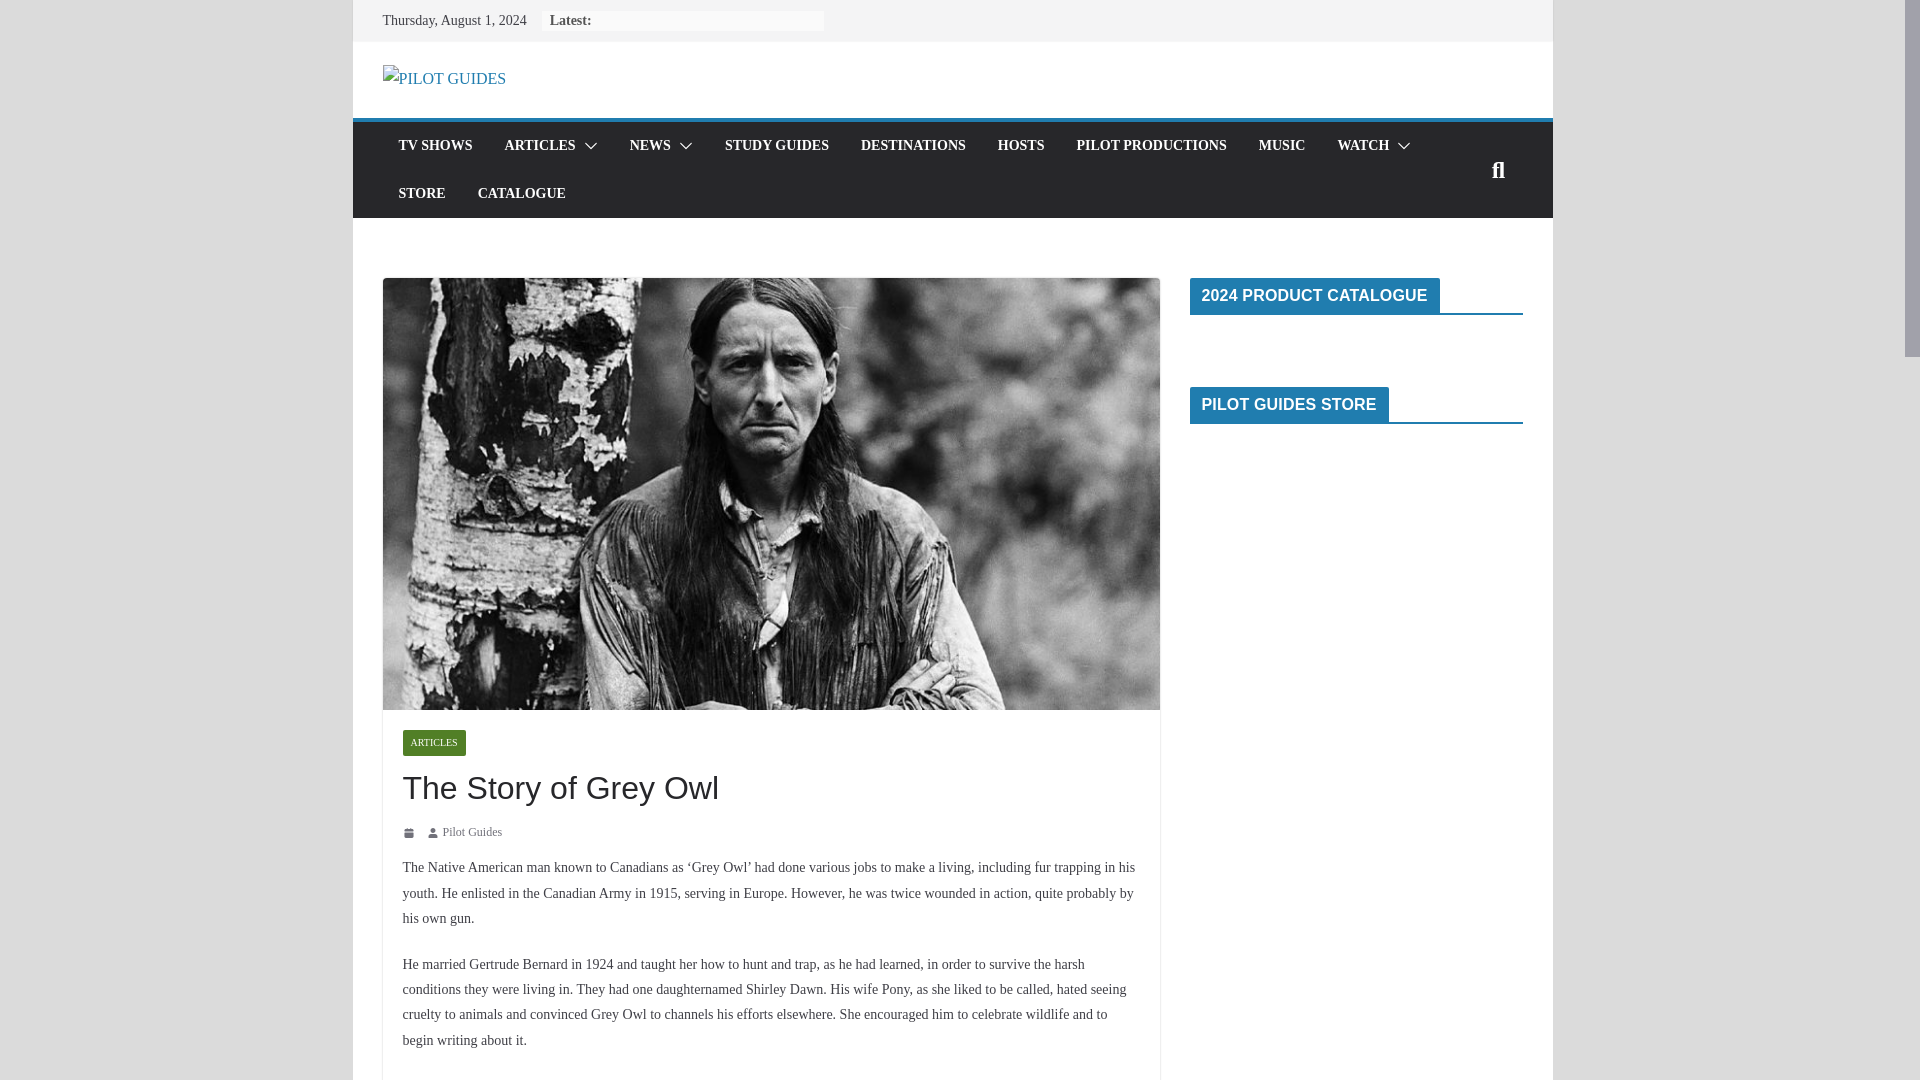  Describe the element at coordinates (471, 832) in the screenshot. I see `Pilot Guides` at that location.